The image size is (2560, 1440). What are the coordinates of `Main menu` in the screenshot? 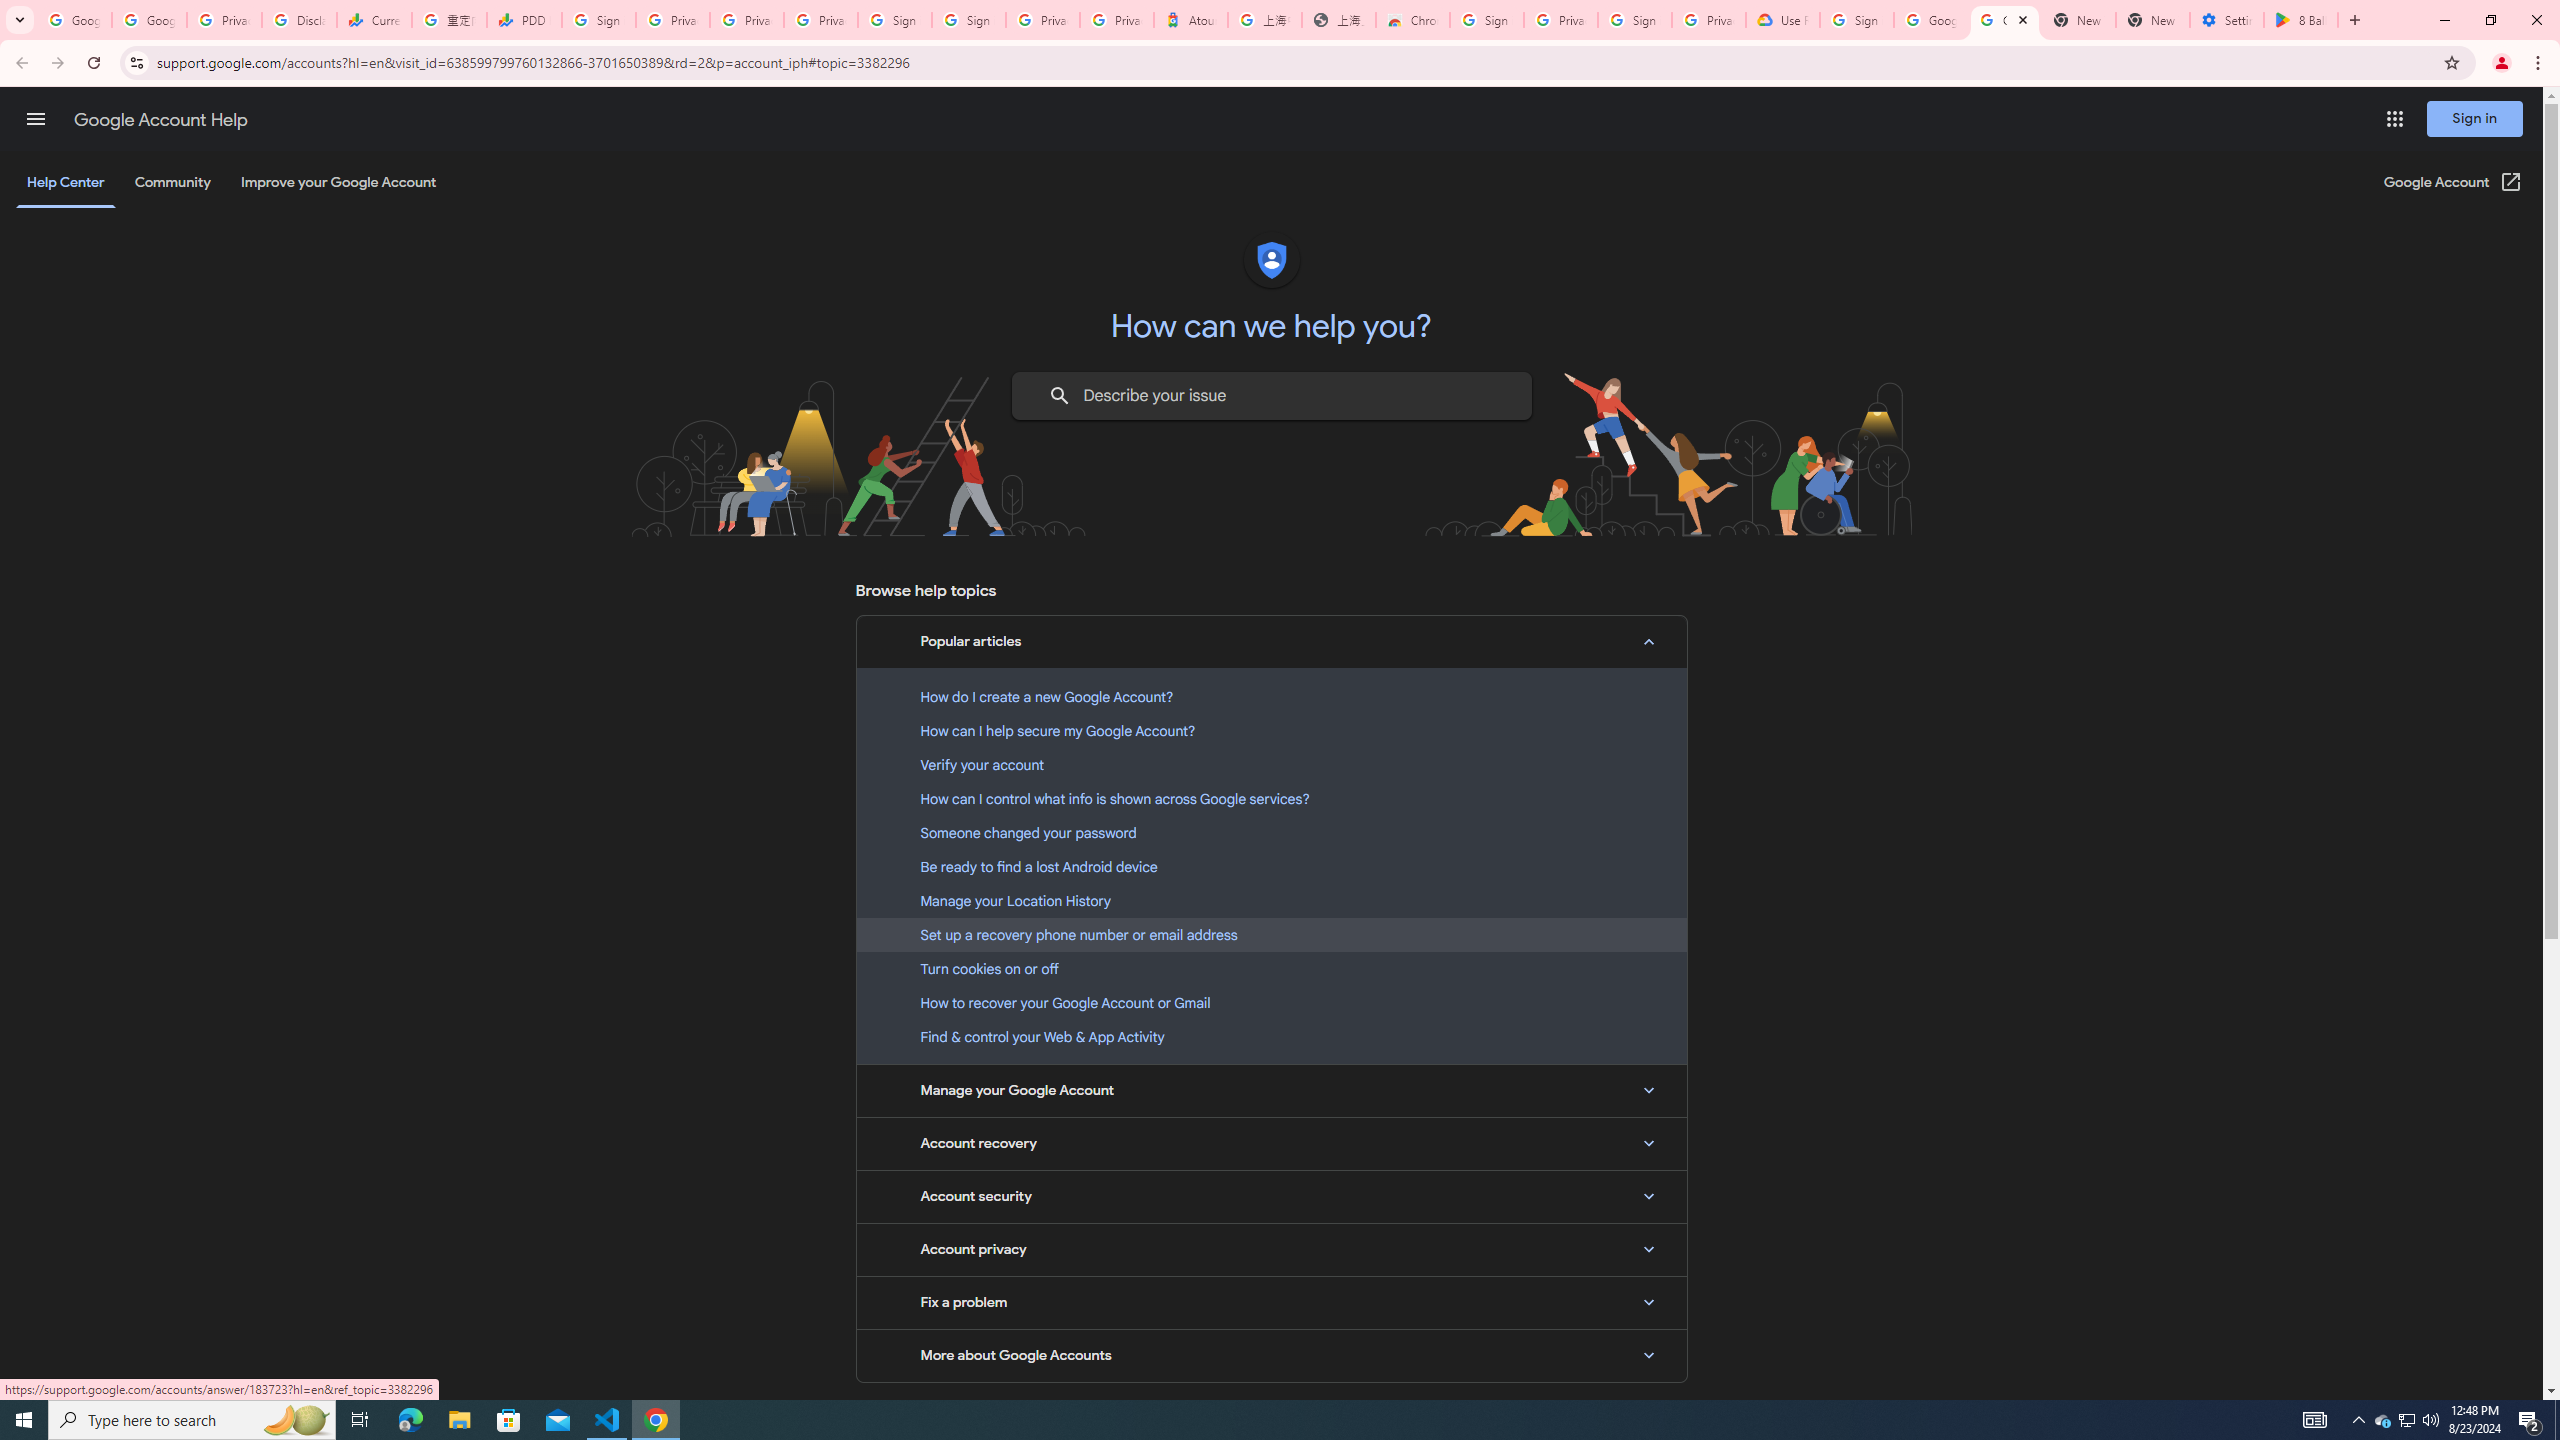 It's located at (35, 118).